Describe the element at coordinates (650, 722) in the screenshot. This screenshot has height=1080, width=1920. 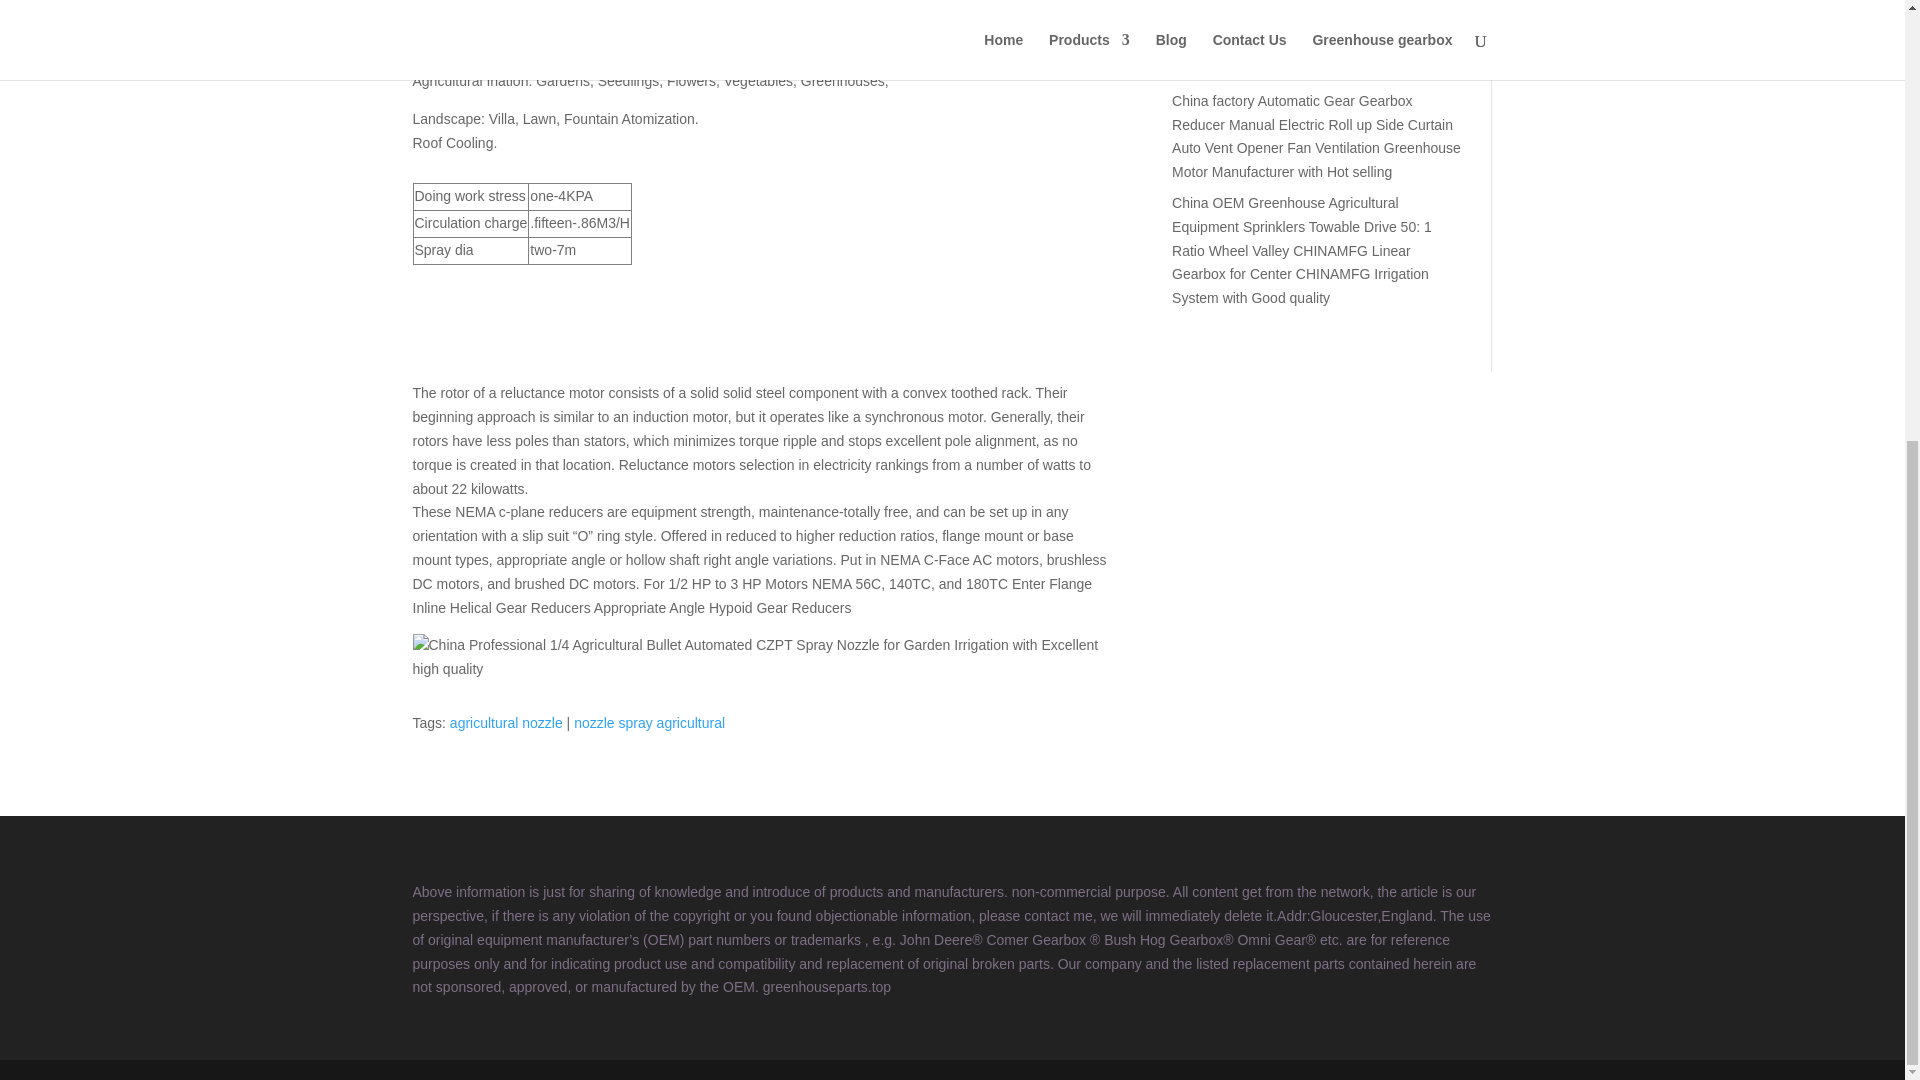
I see `nozzle spray agricultural` at that location.